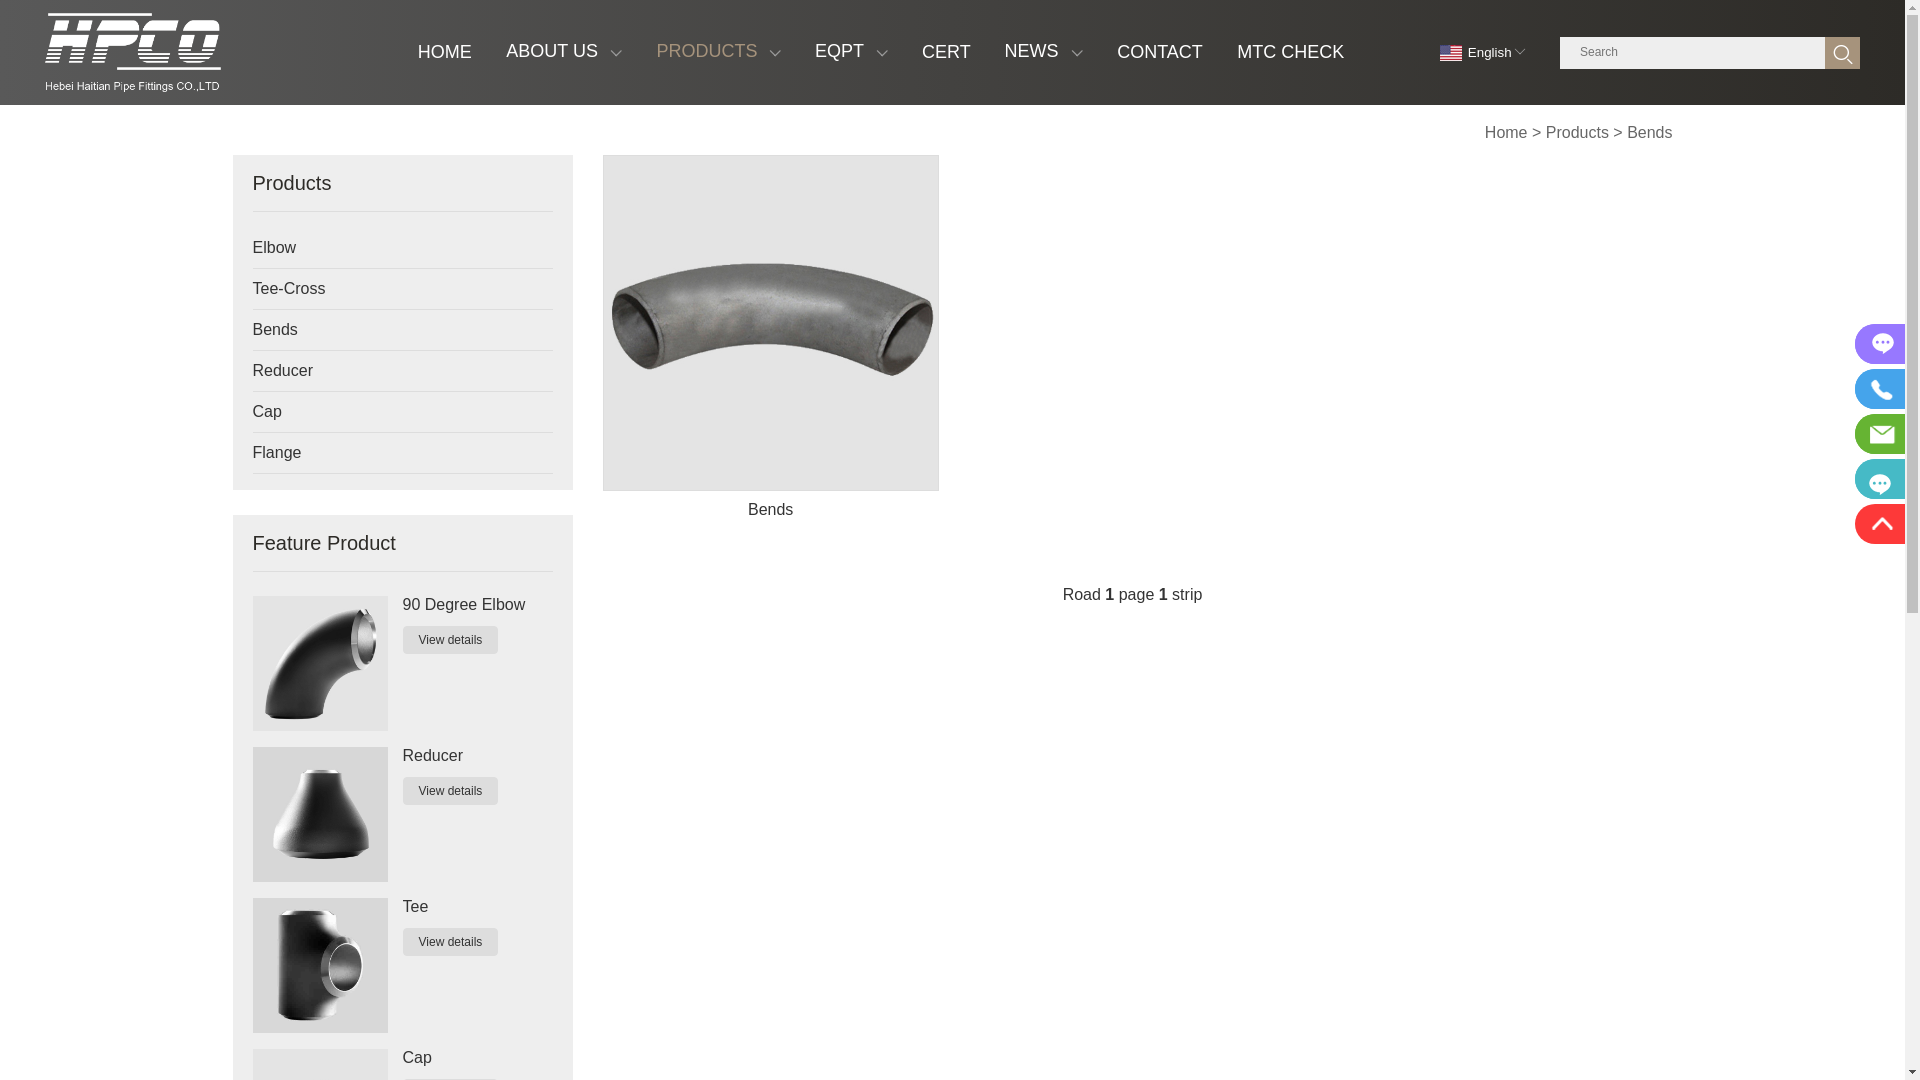  What do you see at coordinates (477, 1058) in the screenshot?
I see `Cap` at bounding box center [477, 1058].